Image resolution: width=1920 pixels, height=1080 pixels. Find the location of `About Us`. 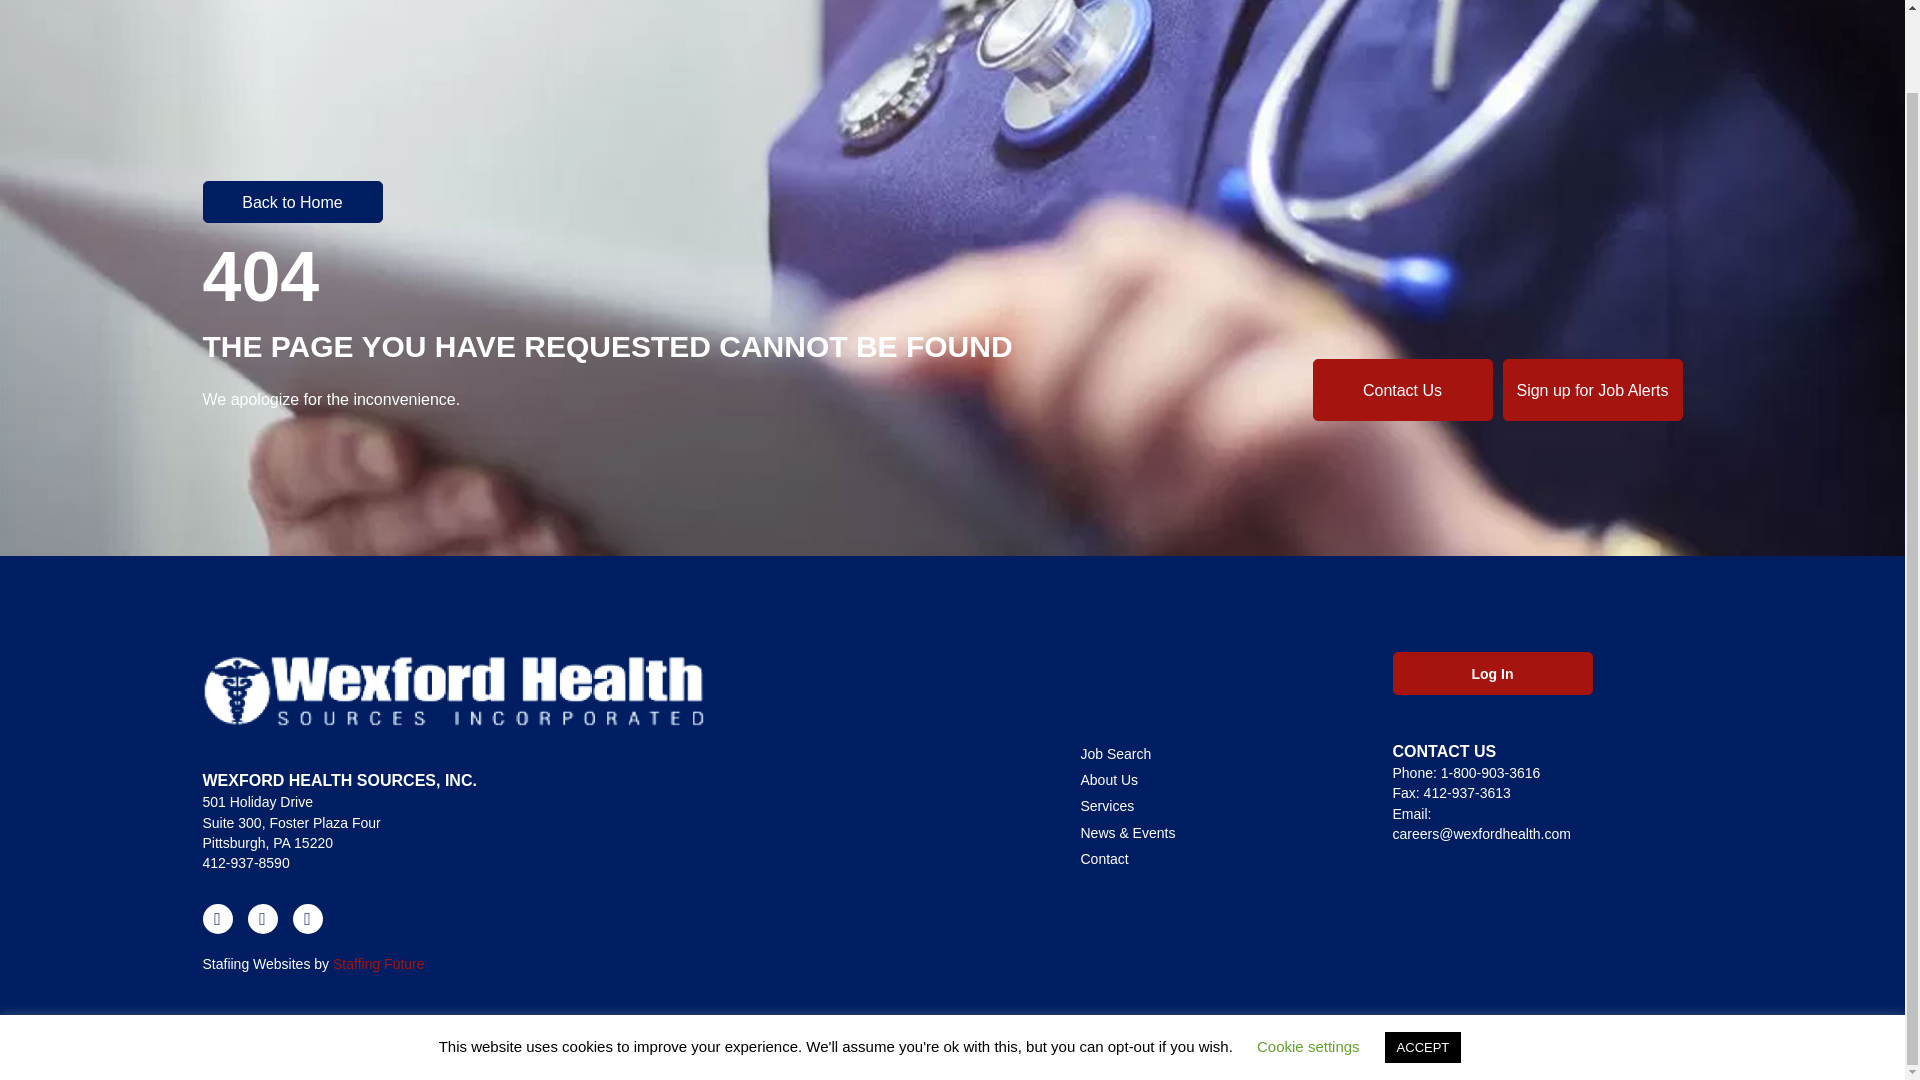

About Us is located at coordinates (1215, 779).